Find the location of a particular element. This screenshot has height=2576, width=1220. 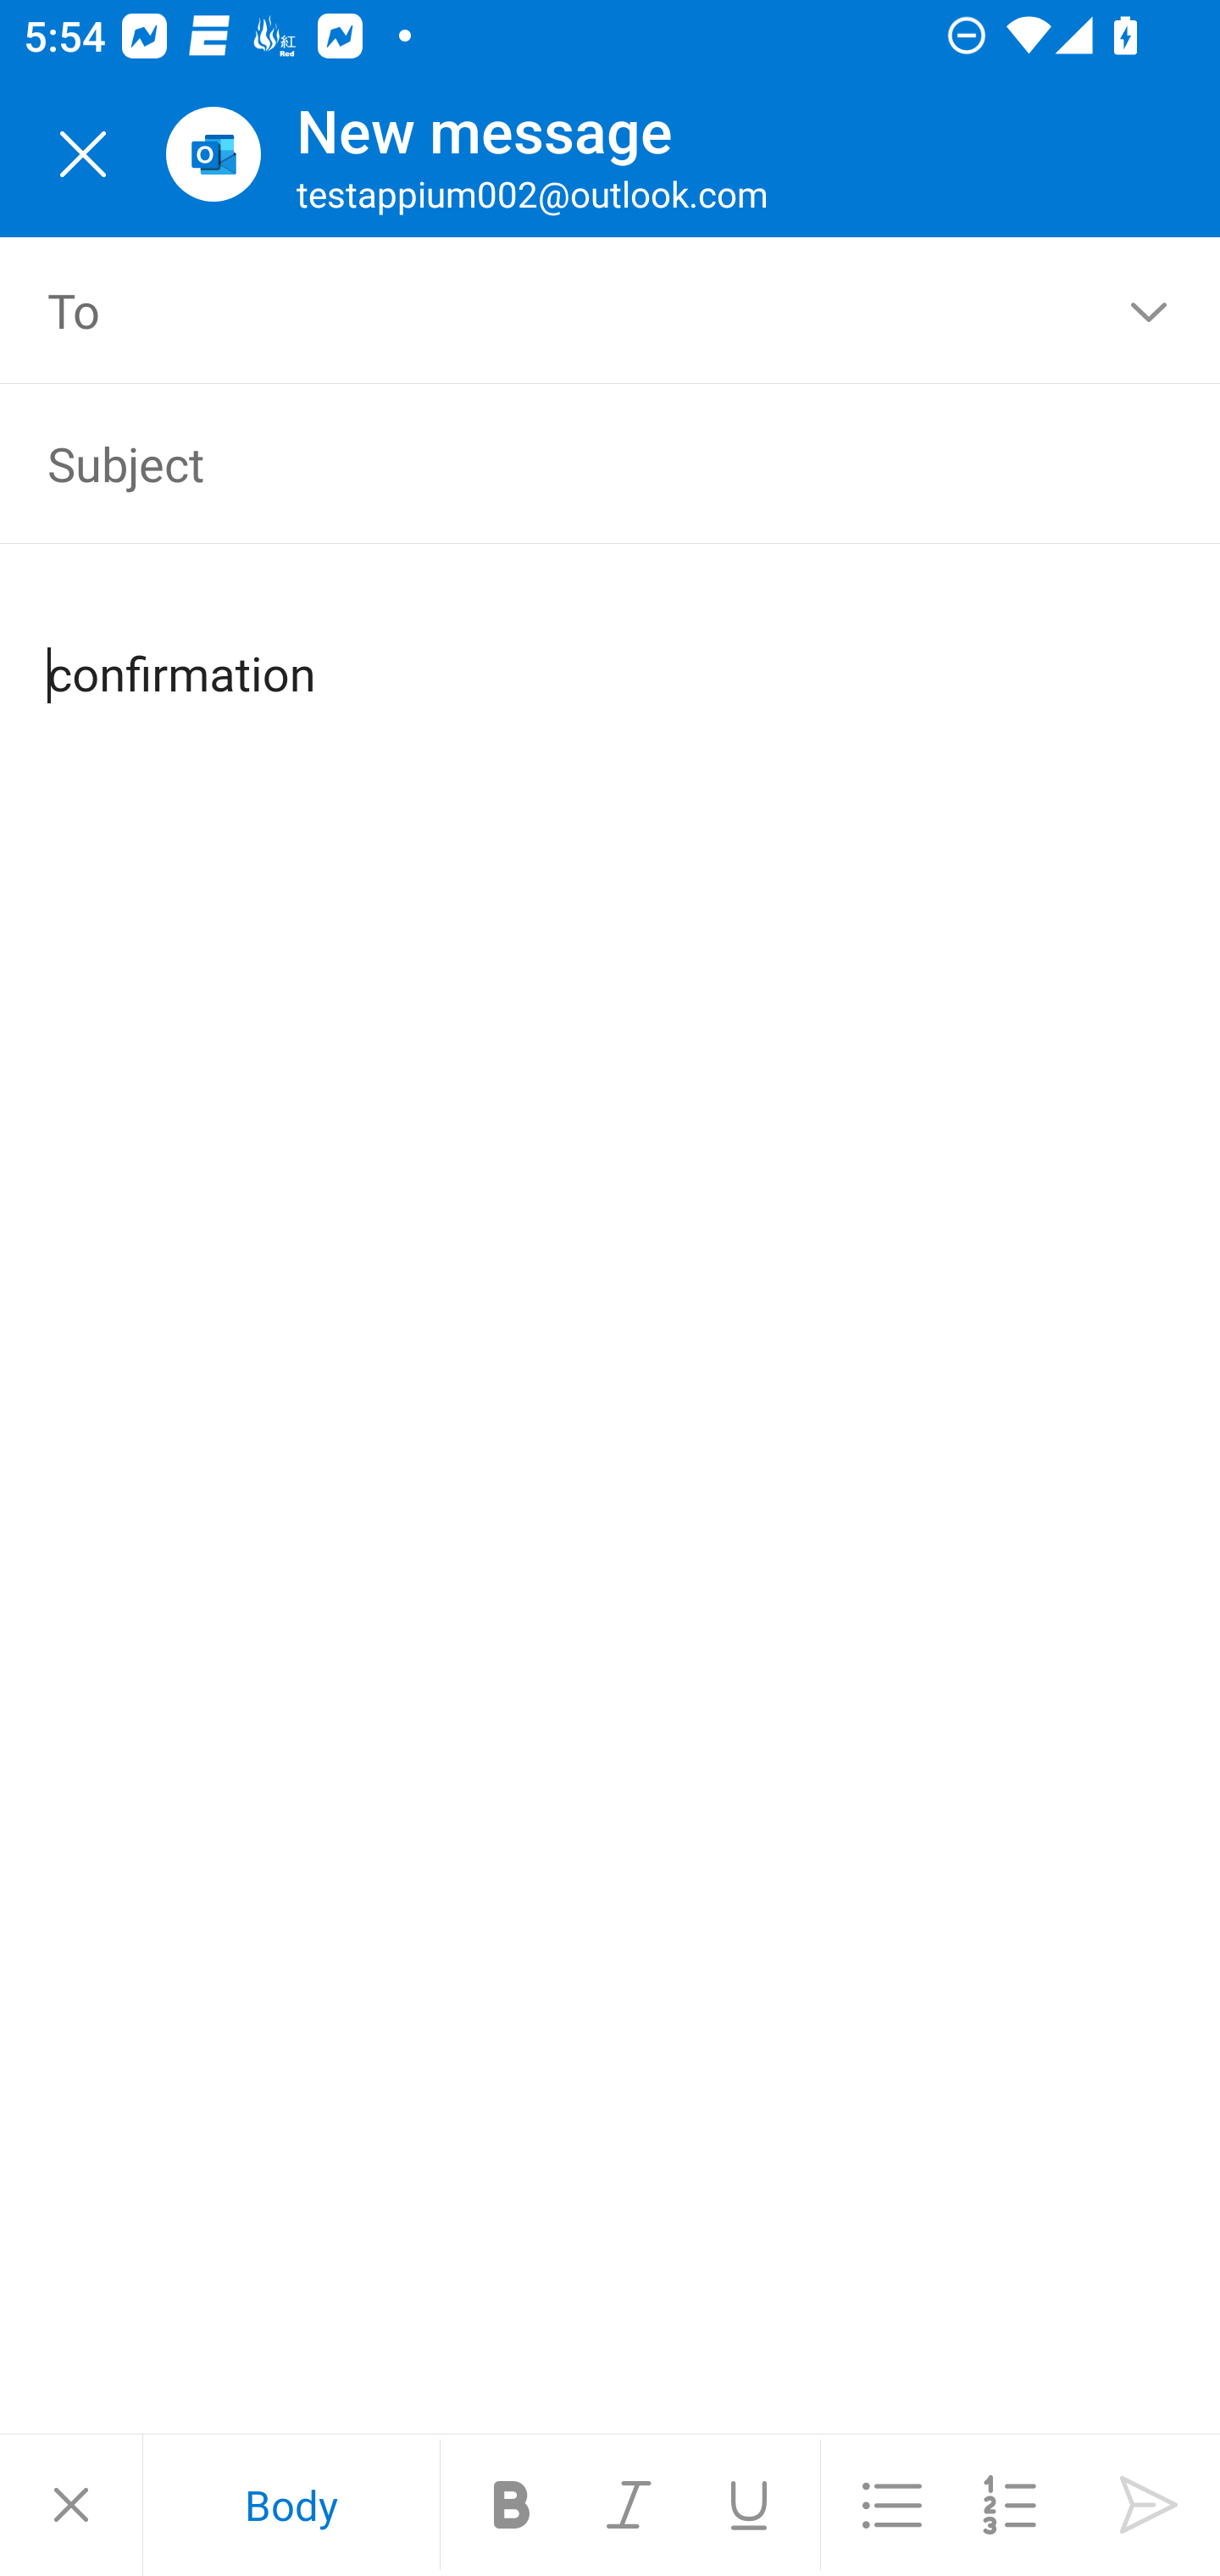

Subject is located at coordinates (563, 463).